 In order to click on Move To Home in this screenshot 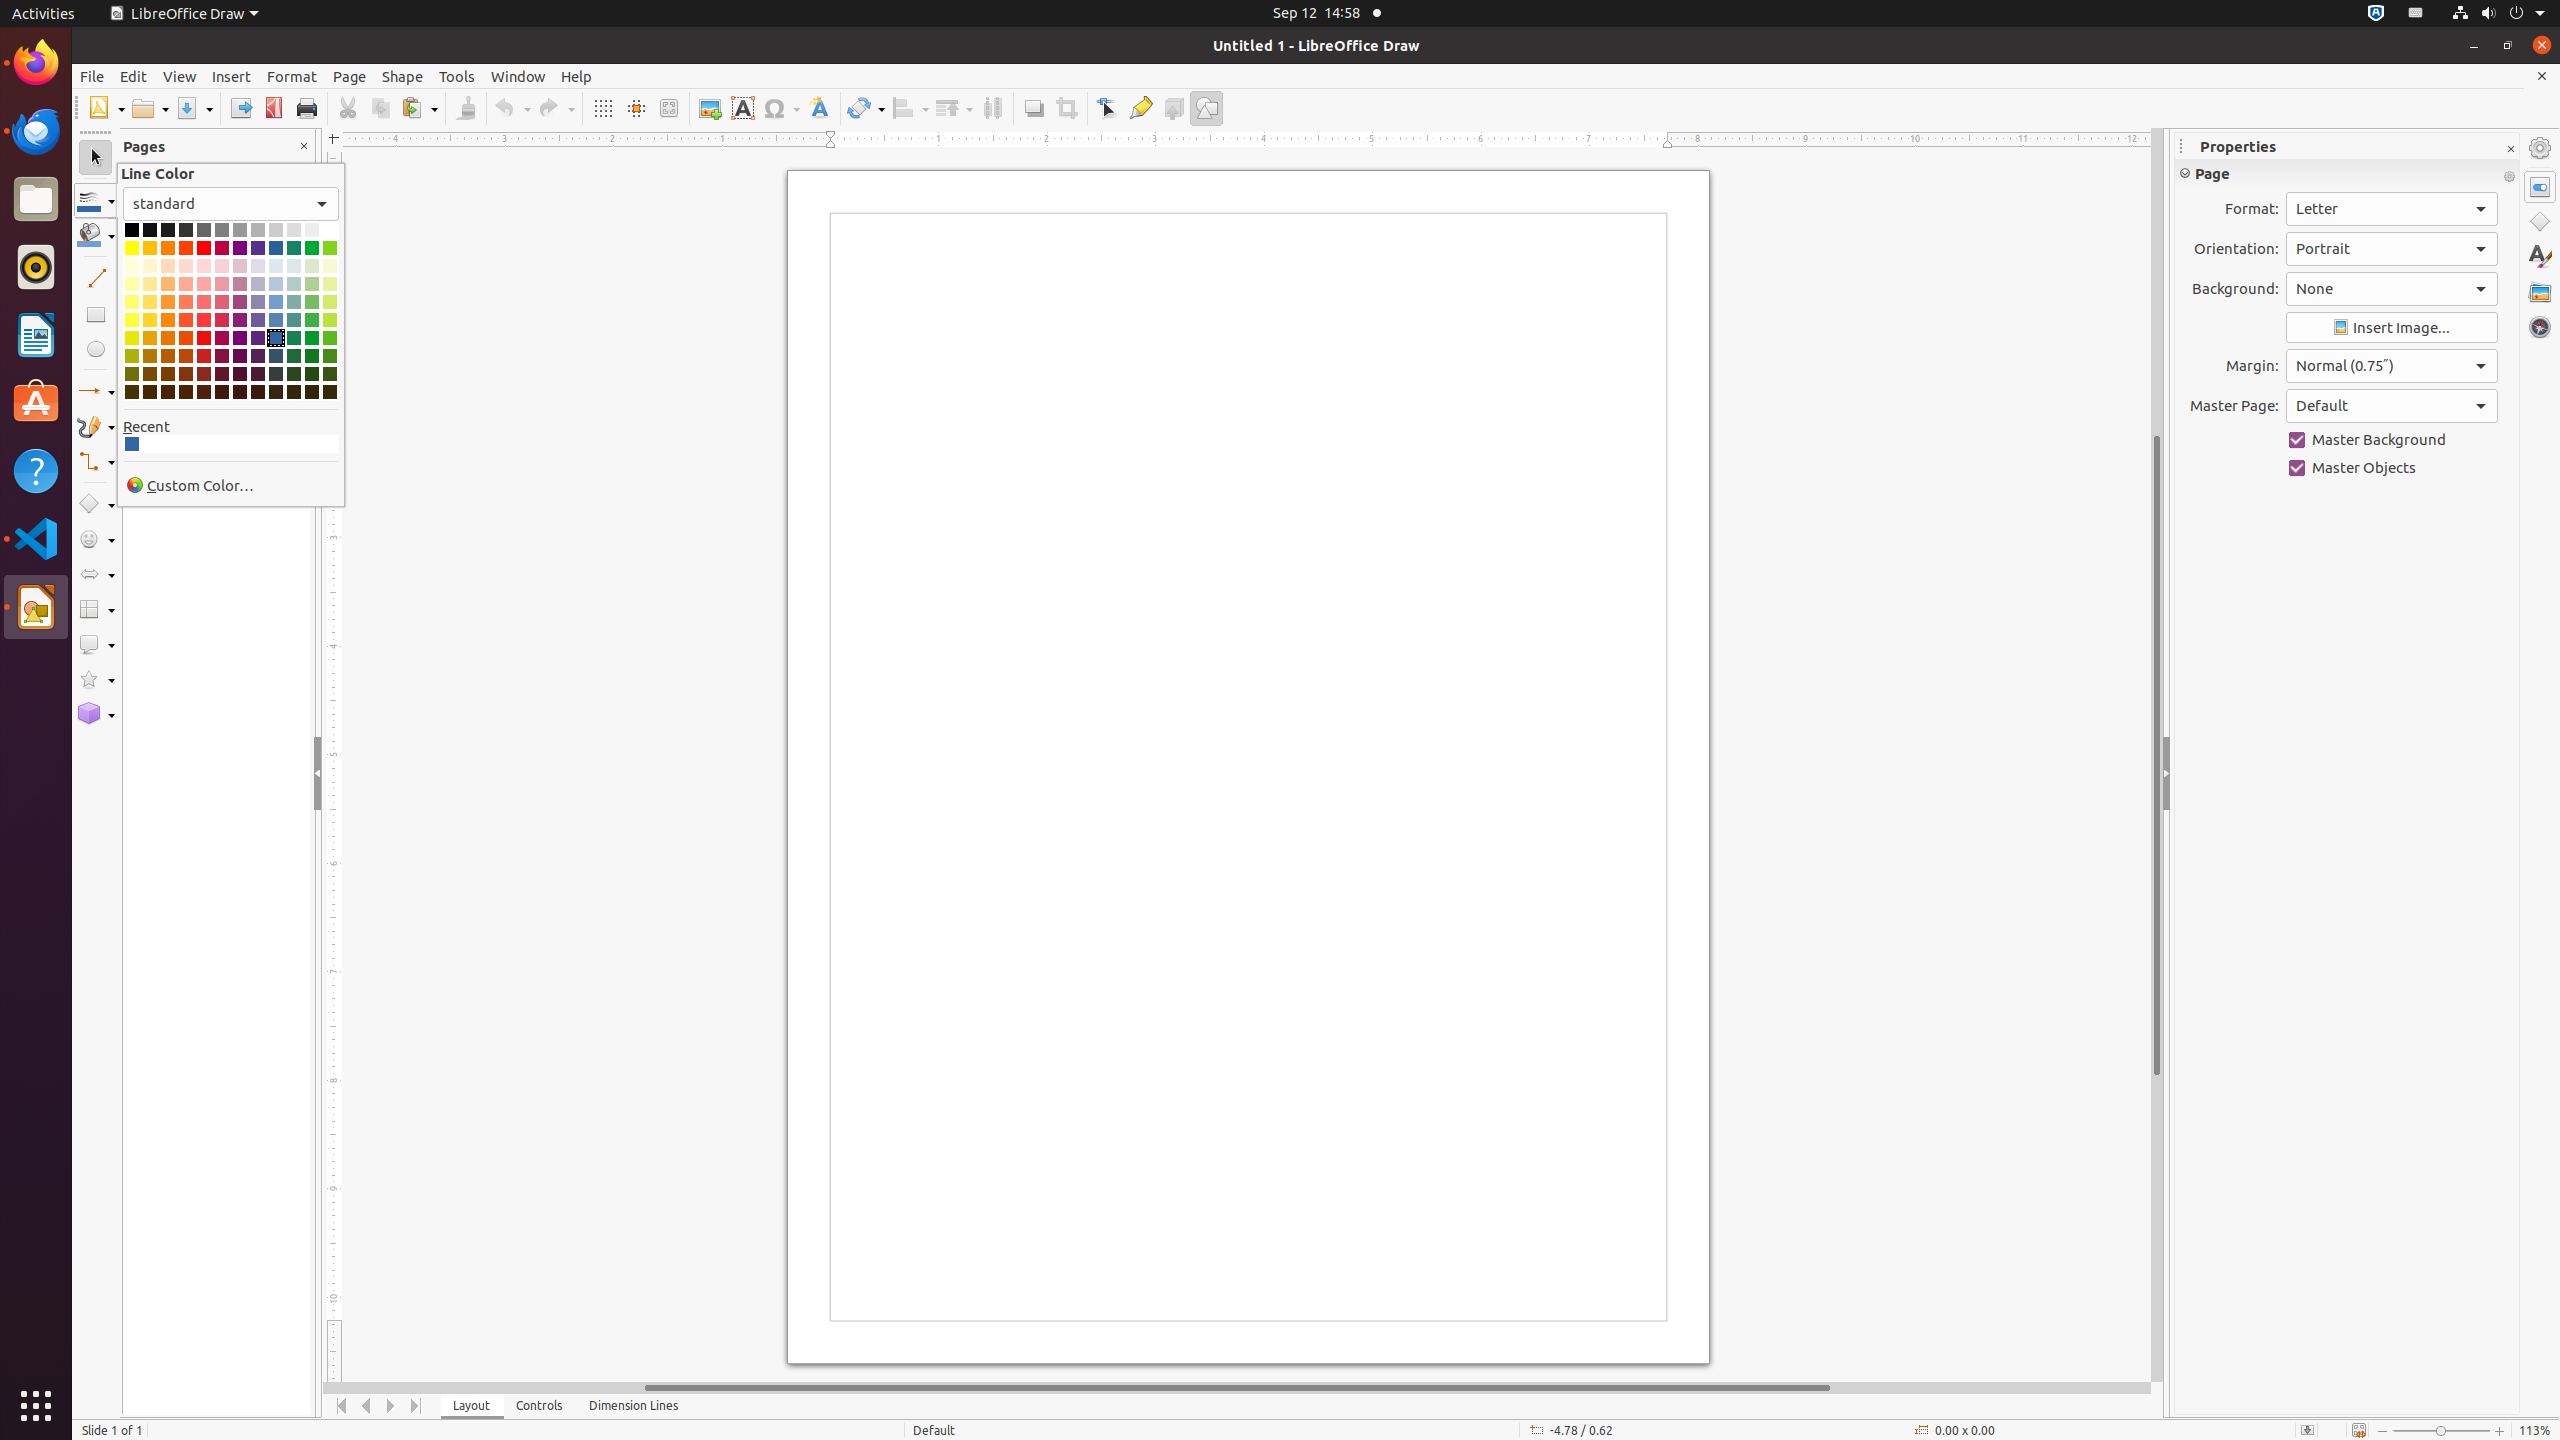, I will do `click(342, 1406)`.